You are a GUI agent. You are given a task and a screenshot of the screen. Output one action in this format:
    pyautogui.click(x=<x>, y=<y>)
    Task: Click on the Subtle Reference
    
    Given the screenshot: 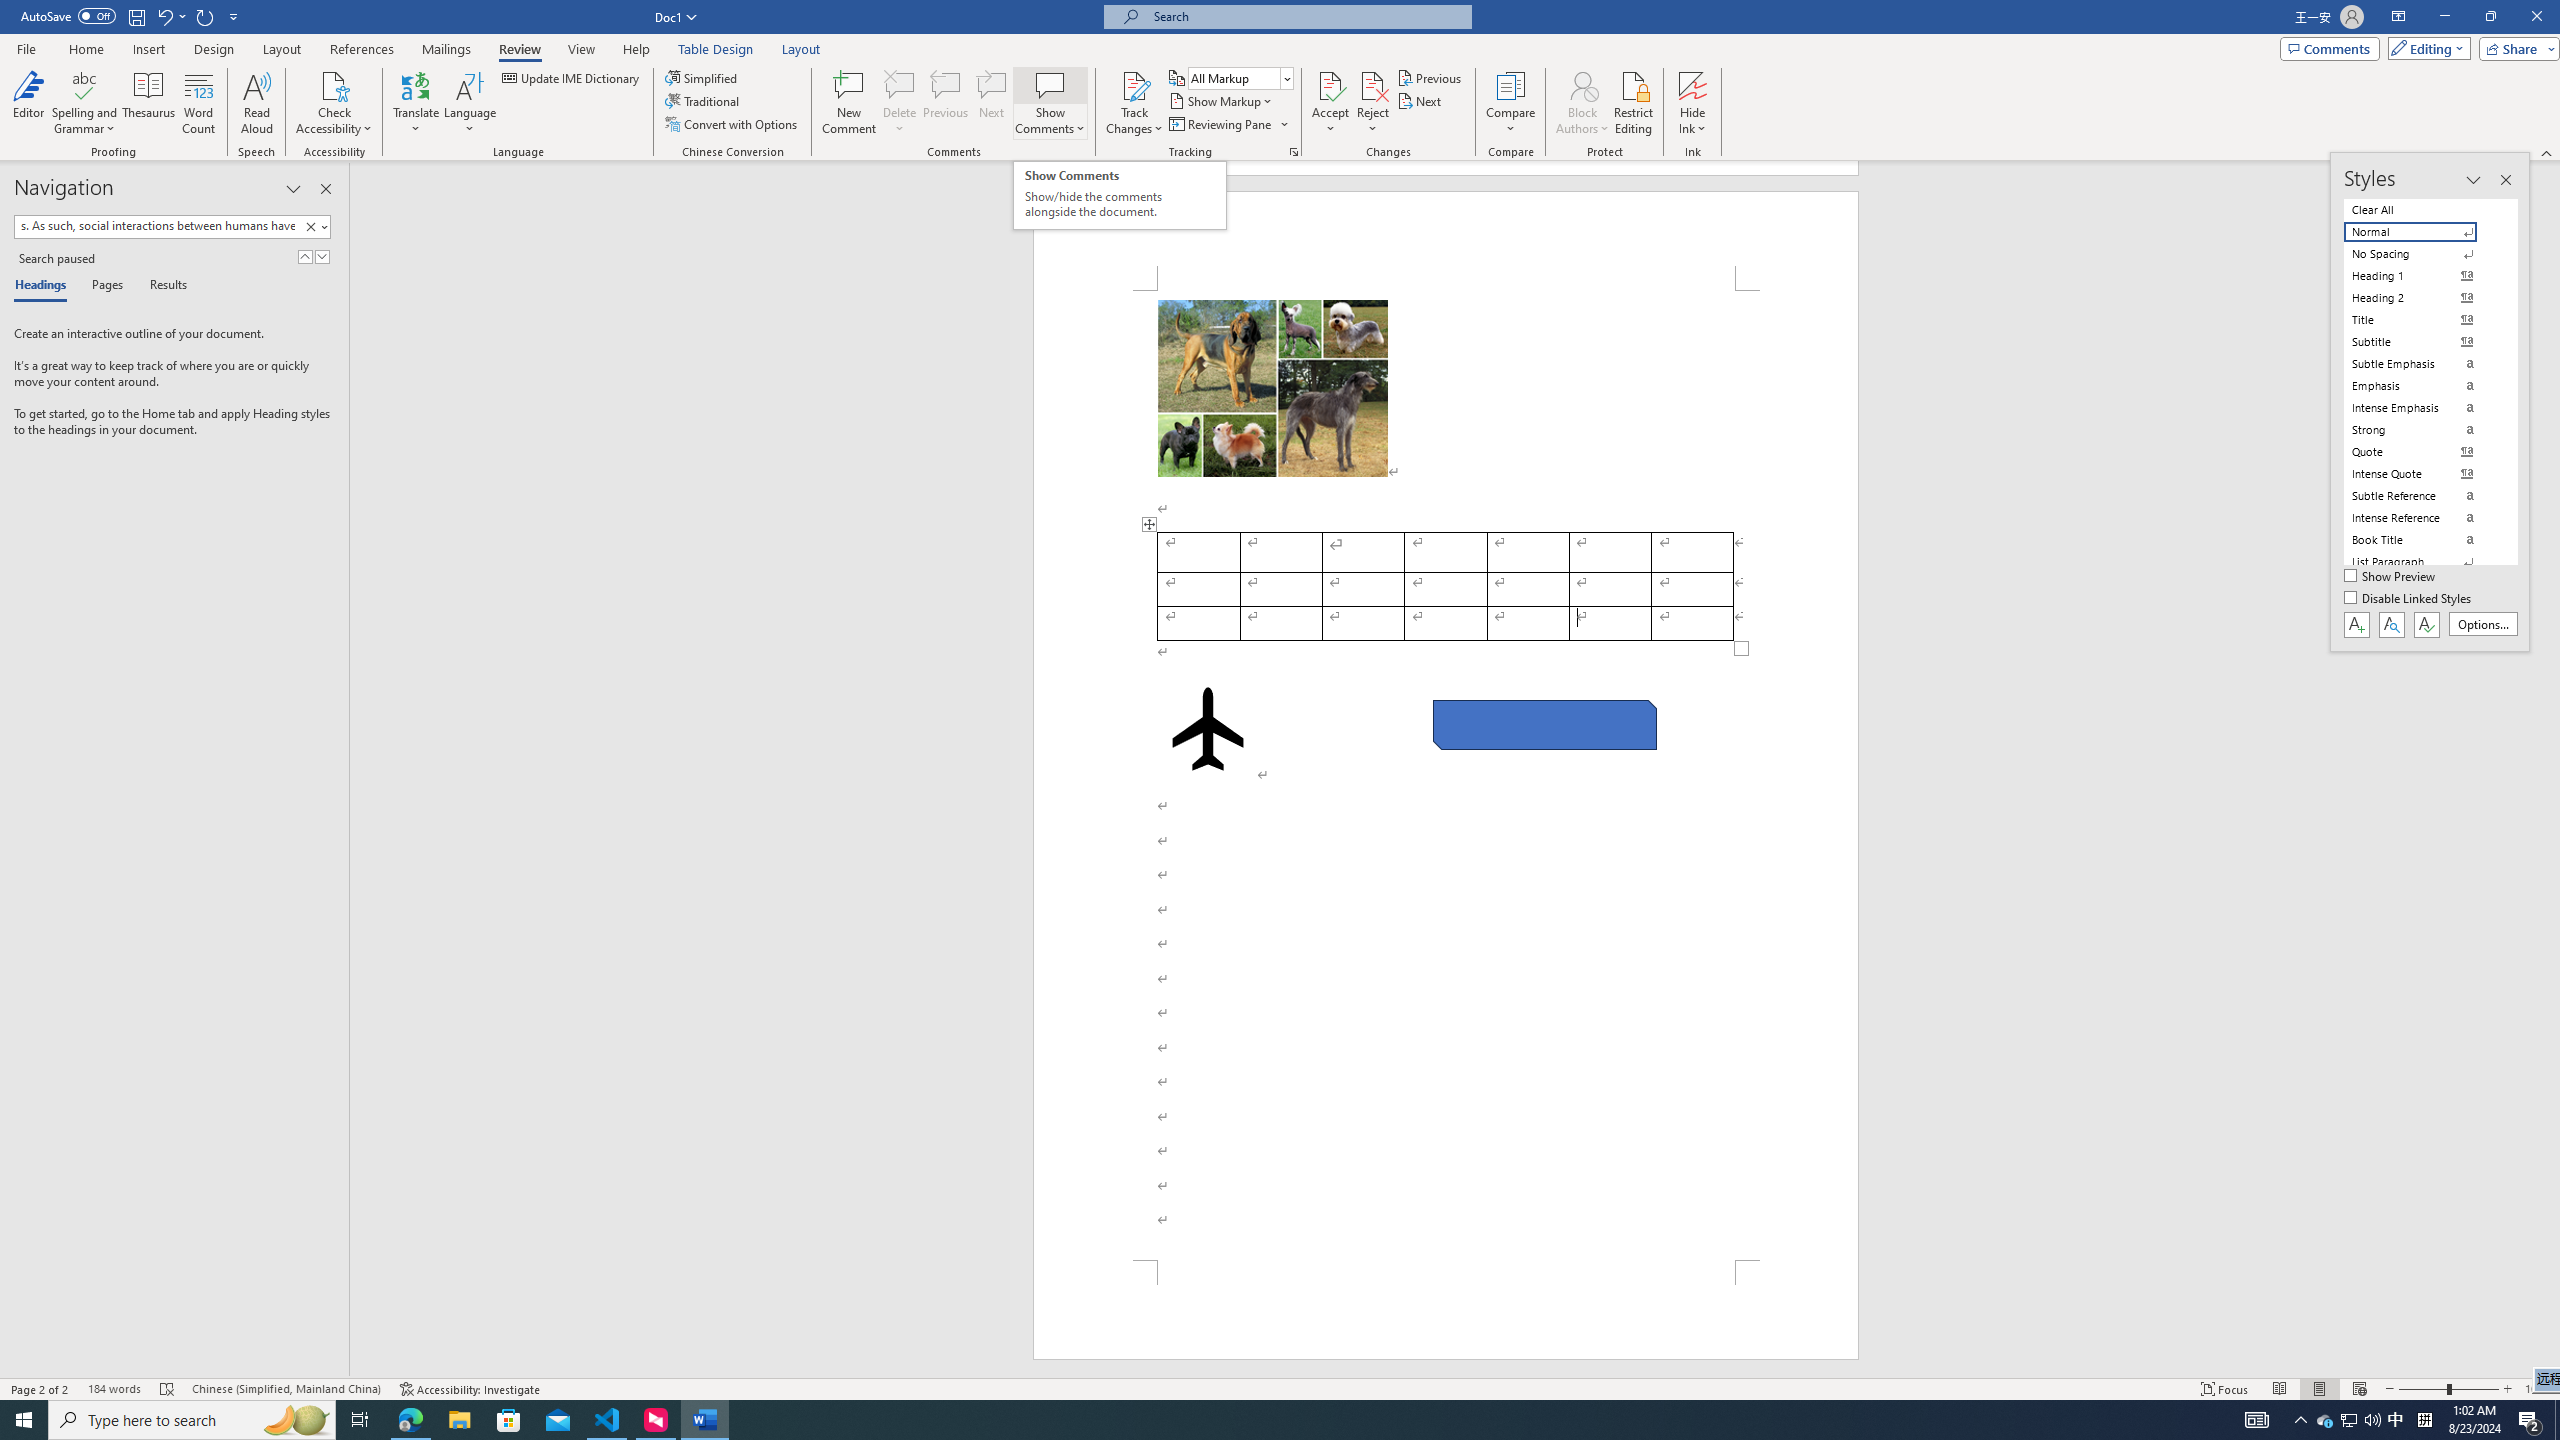 What is the action you would take?
    pyautogui.click(x=2422, y=496)
    